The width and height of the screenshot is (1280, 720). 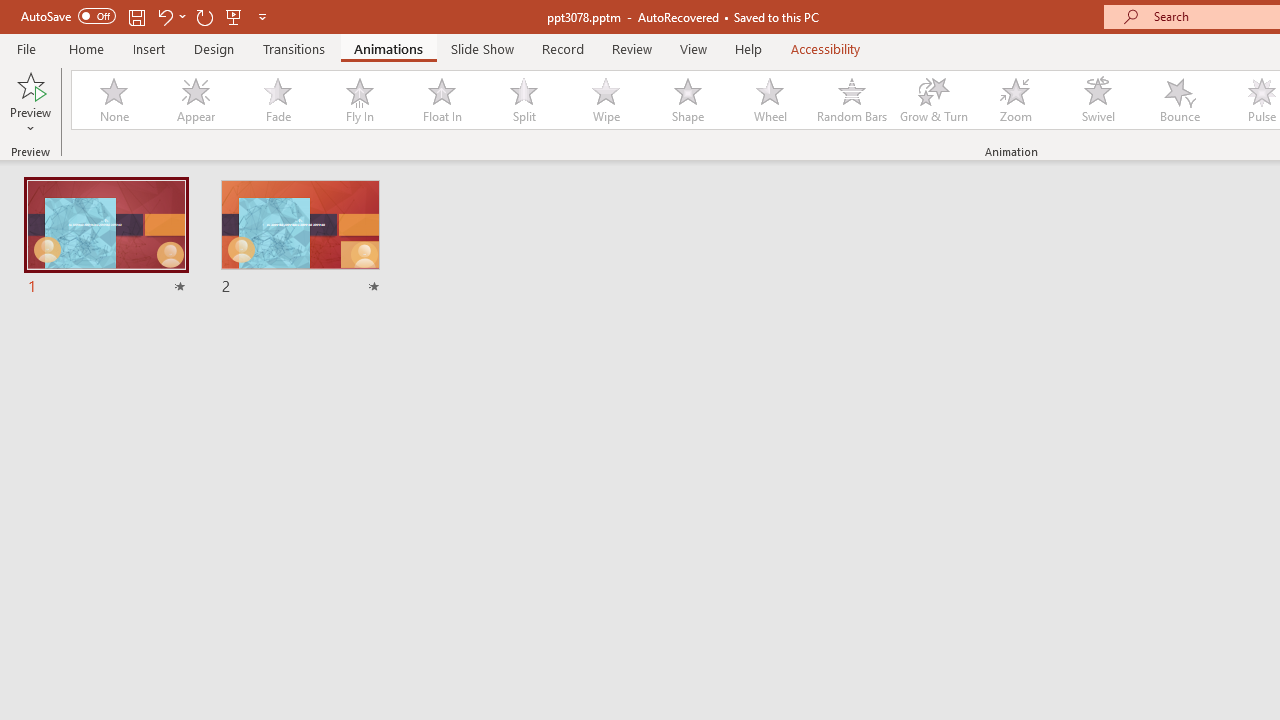 I want to click on Random Bars, so click(x=852, y=100).